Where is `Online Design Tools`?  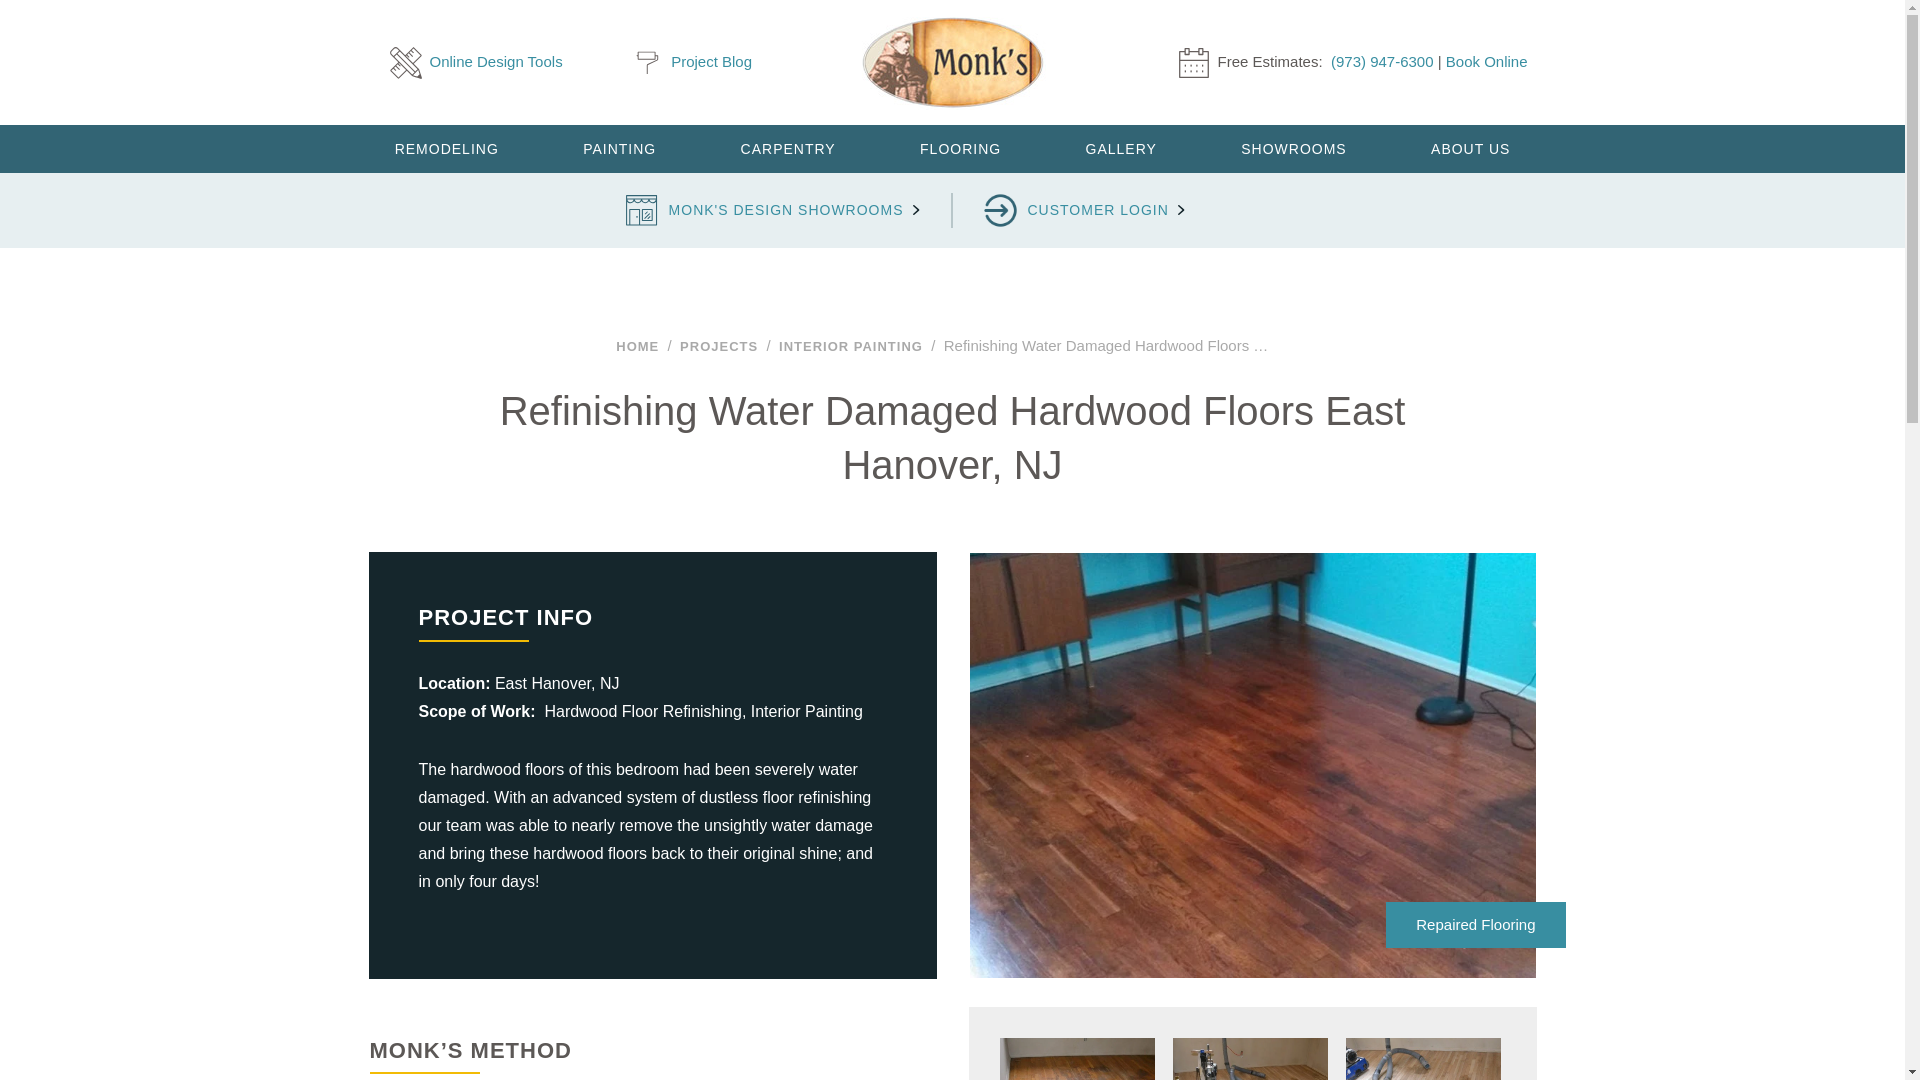
Online Design Tools is located at coordinates (476, 62).